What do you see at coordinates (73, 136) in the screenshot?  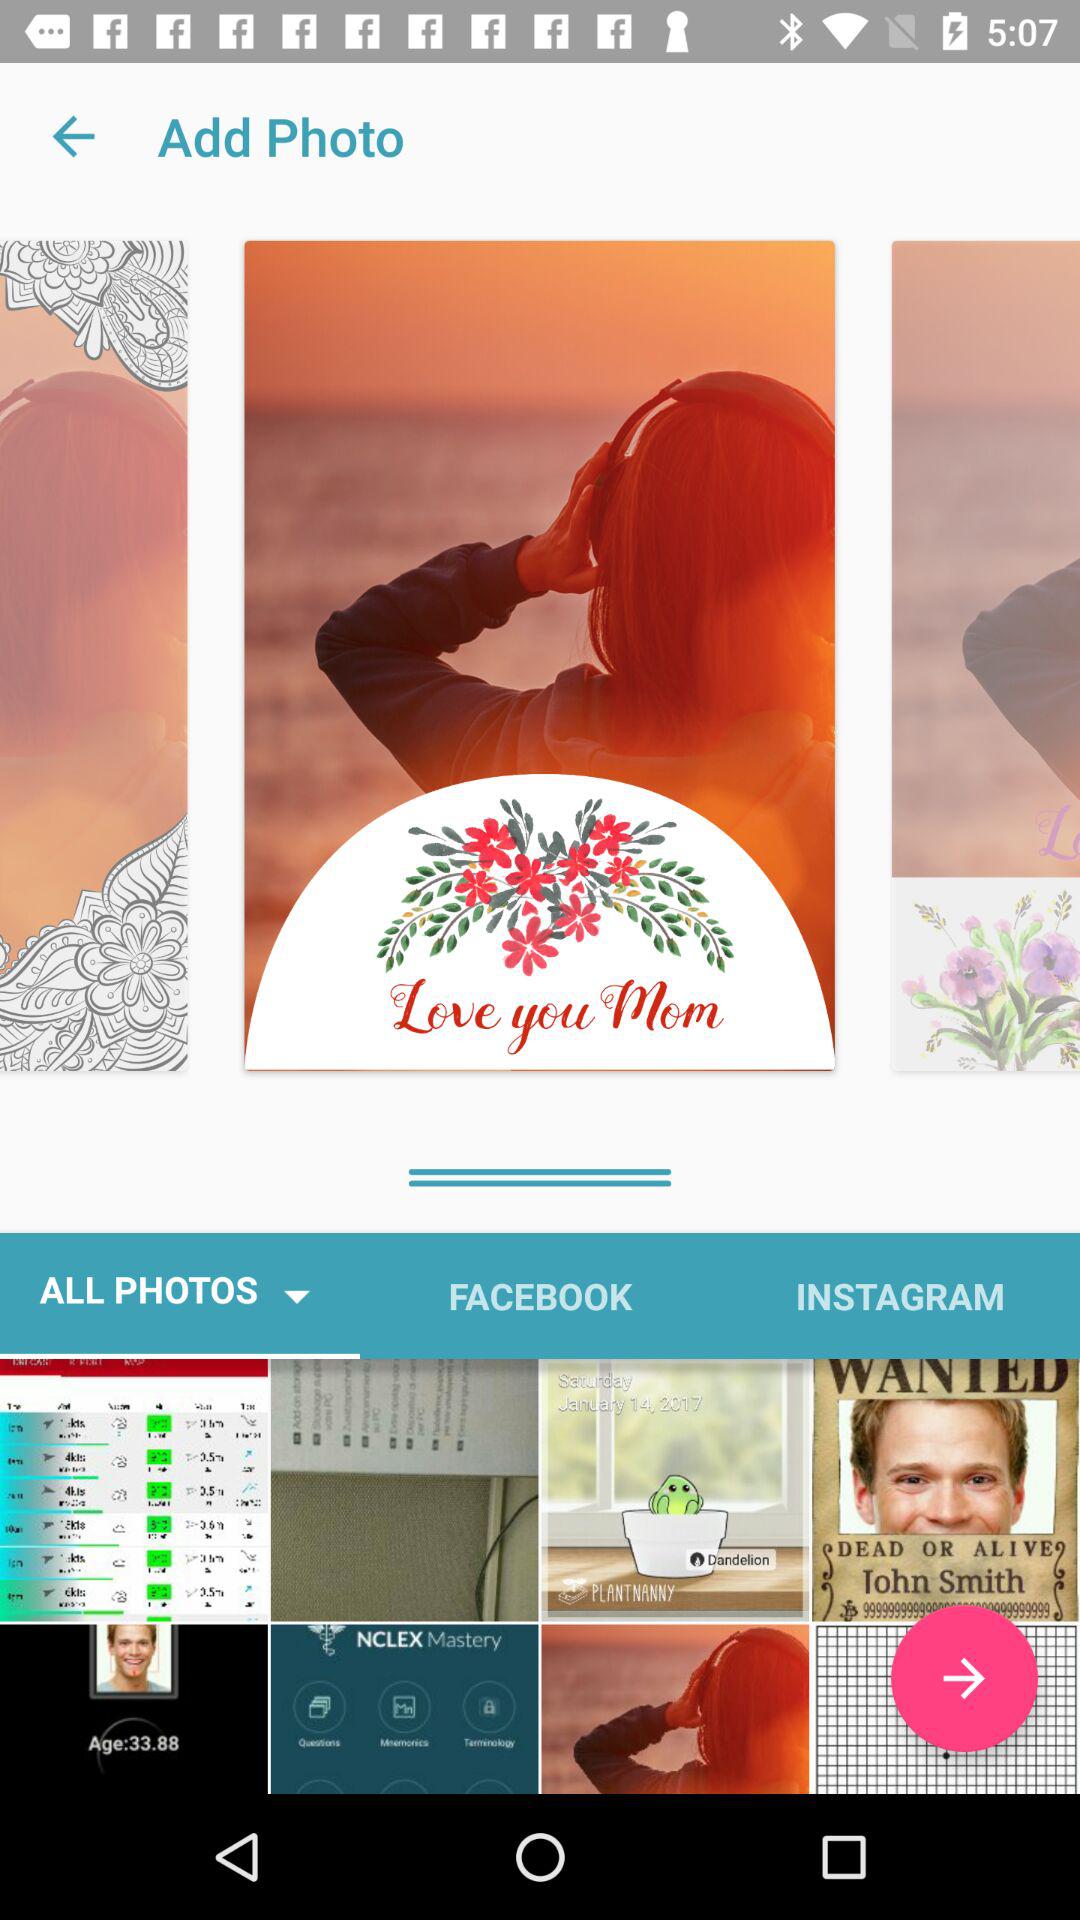 I see `turn on app next to add photo icon` at bounding box center [73, 136].